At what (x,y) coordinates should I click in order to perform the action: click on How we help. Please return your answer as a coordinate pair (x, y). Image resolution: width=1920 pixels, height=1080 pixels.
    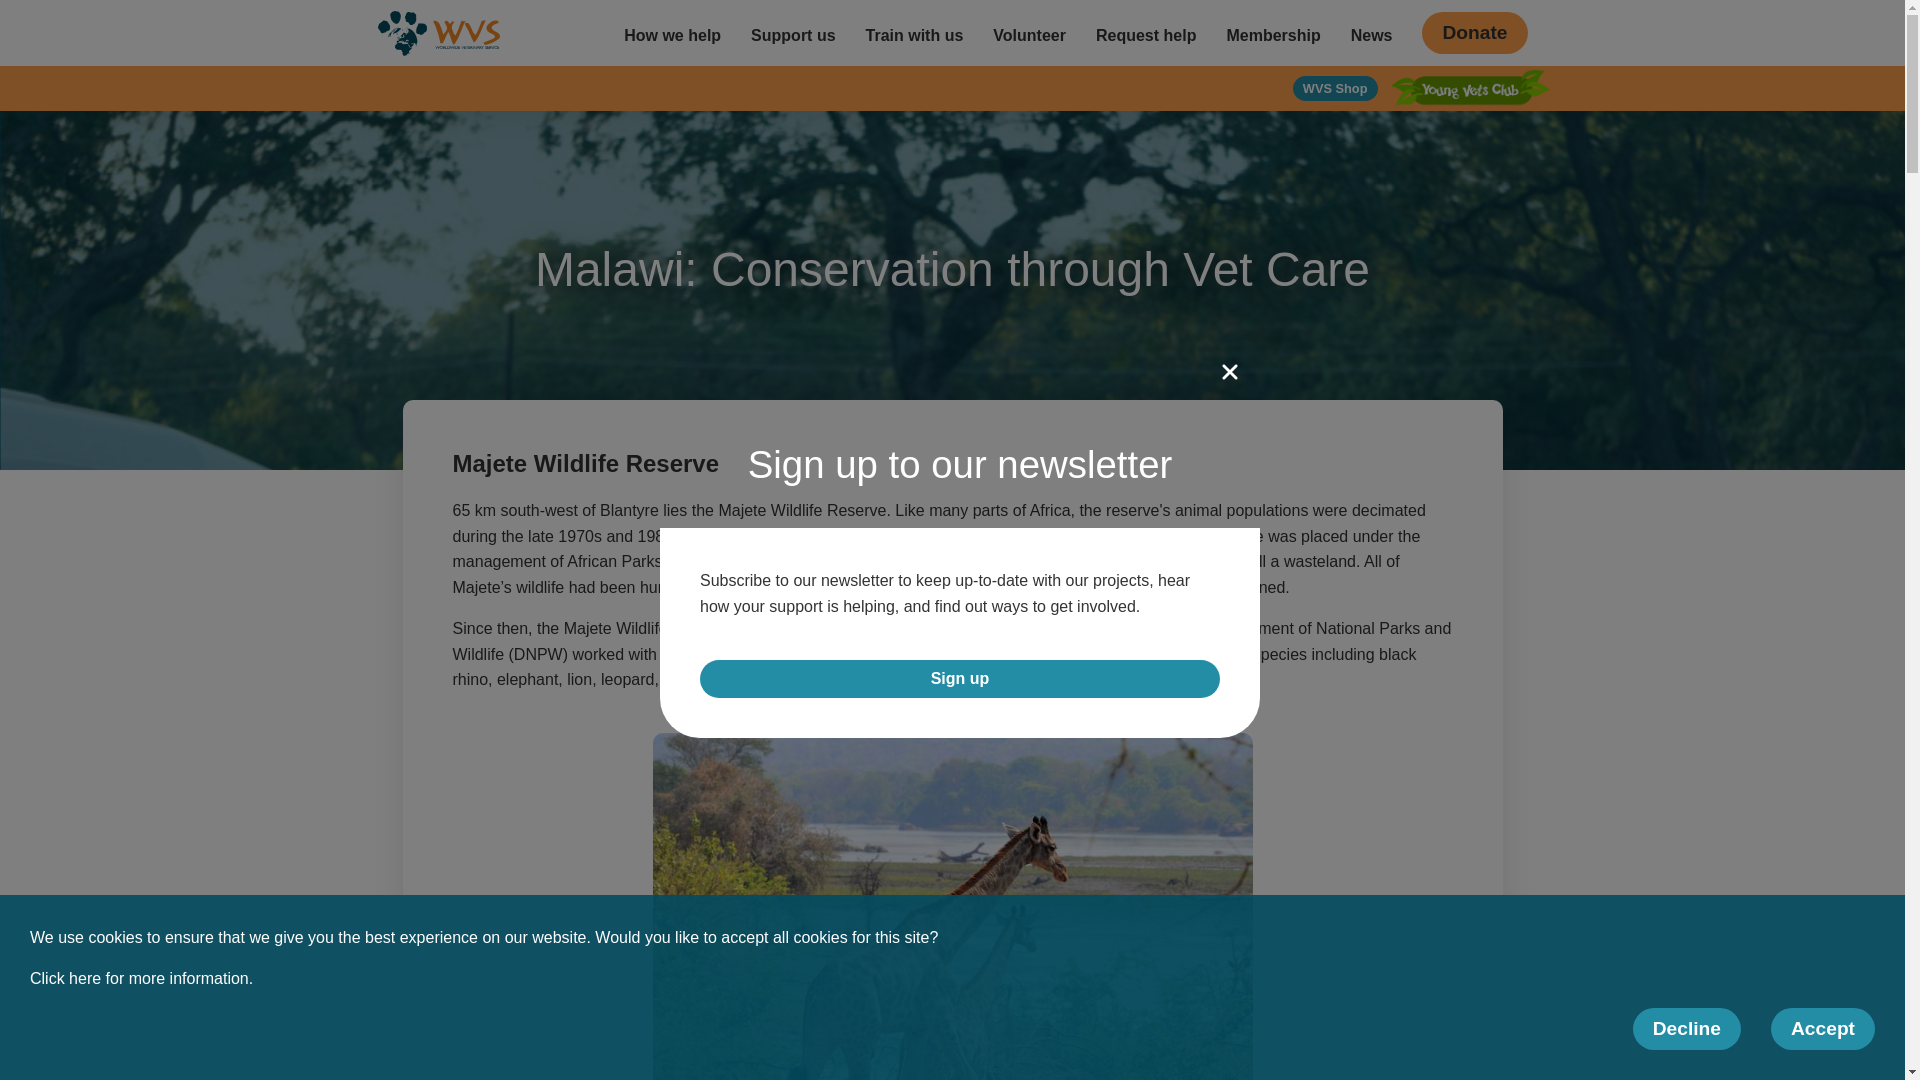
    Looking at the image, I should click on (672, 32).